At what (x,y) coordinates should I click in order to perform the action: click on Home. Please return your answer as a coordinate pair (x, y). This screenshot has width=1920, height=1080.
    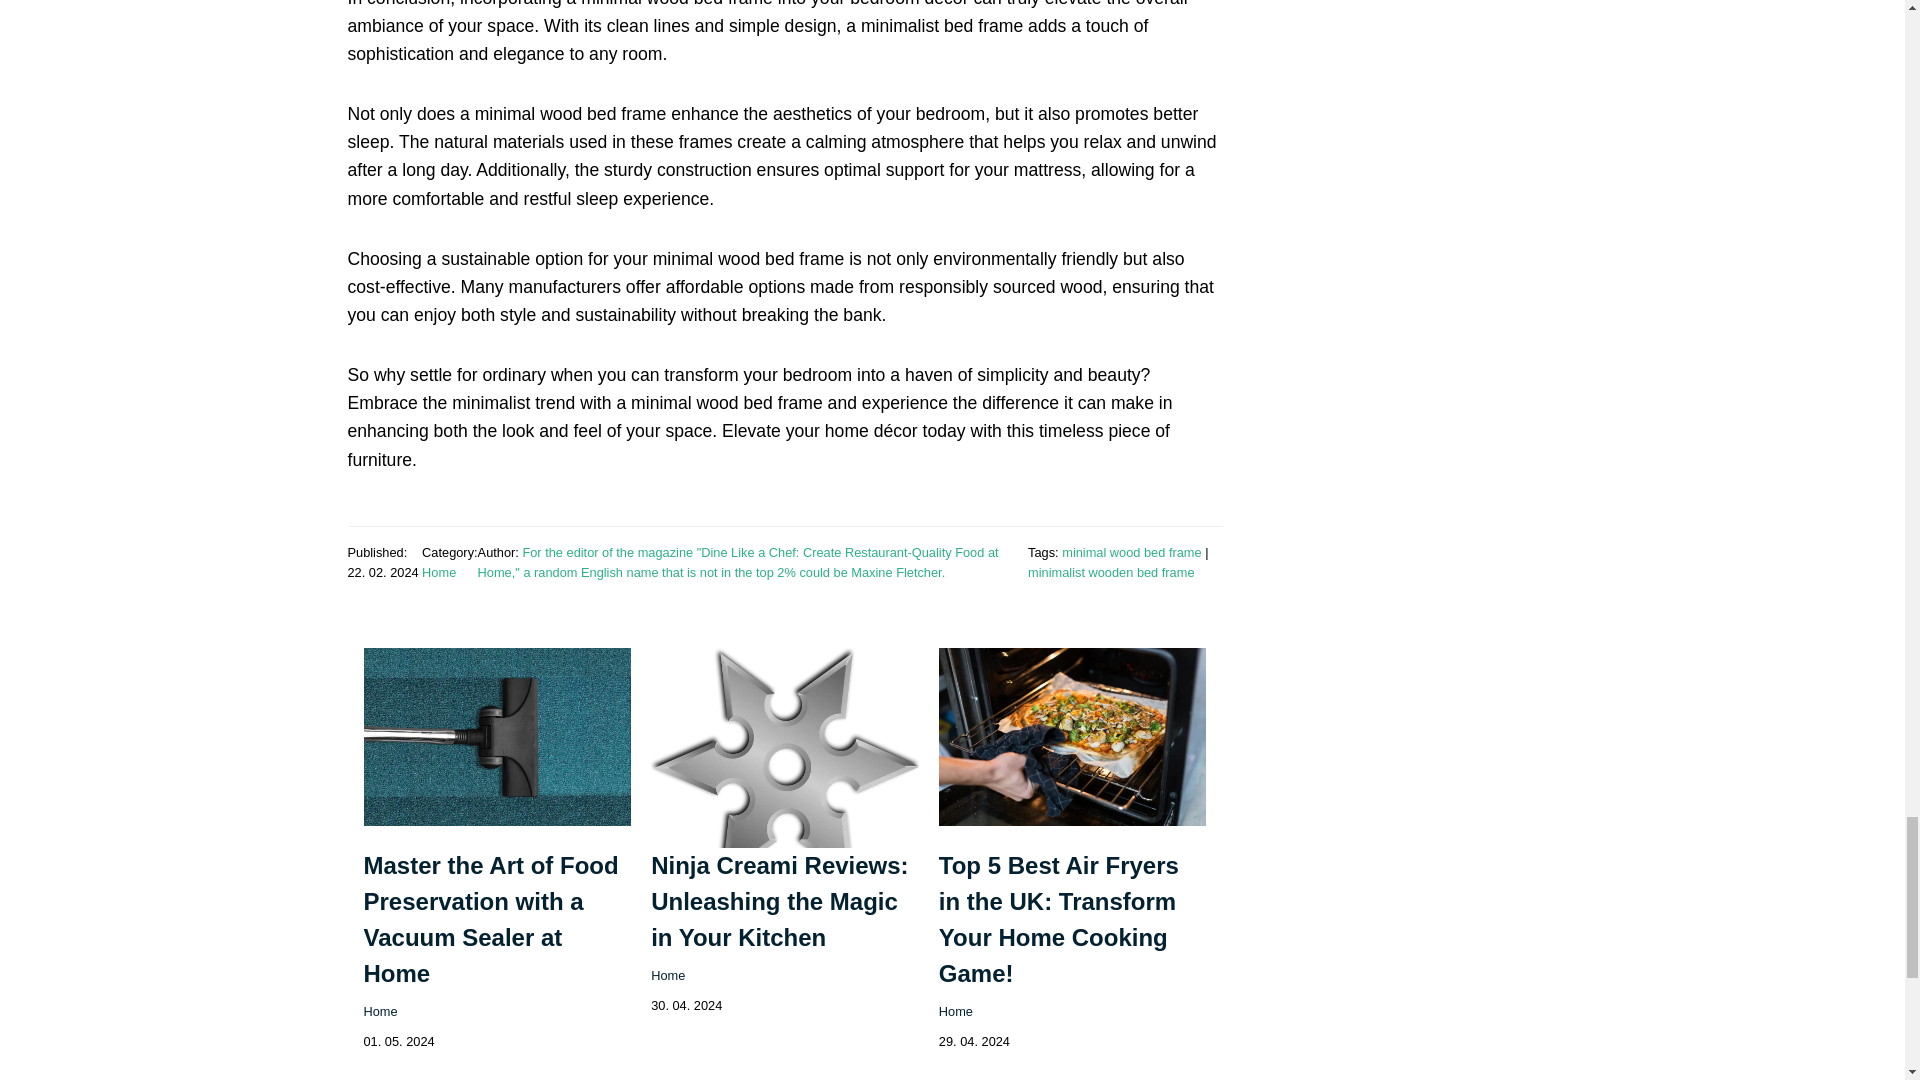
    Looking at the image, I should click on (439, 572).